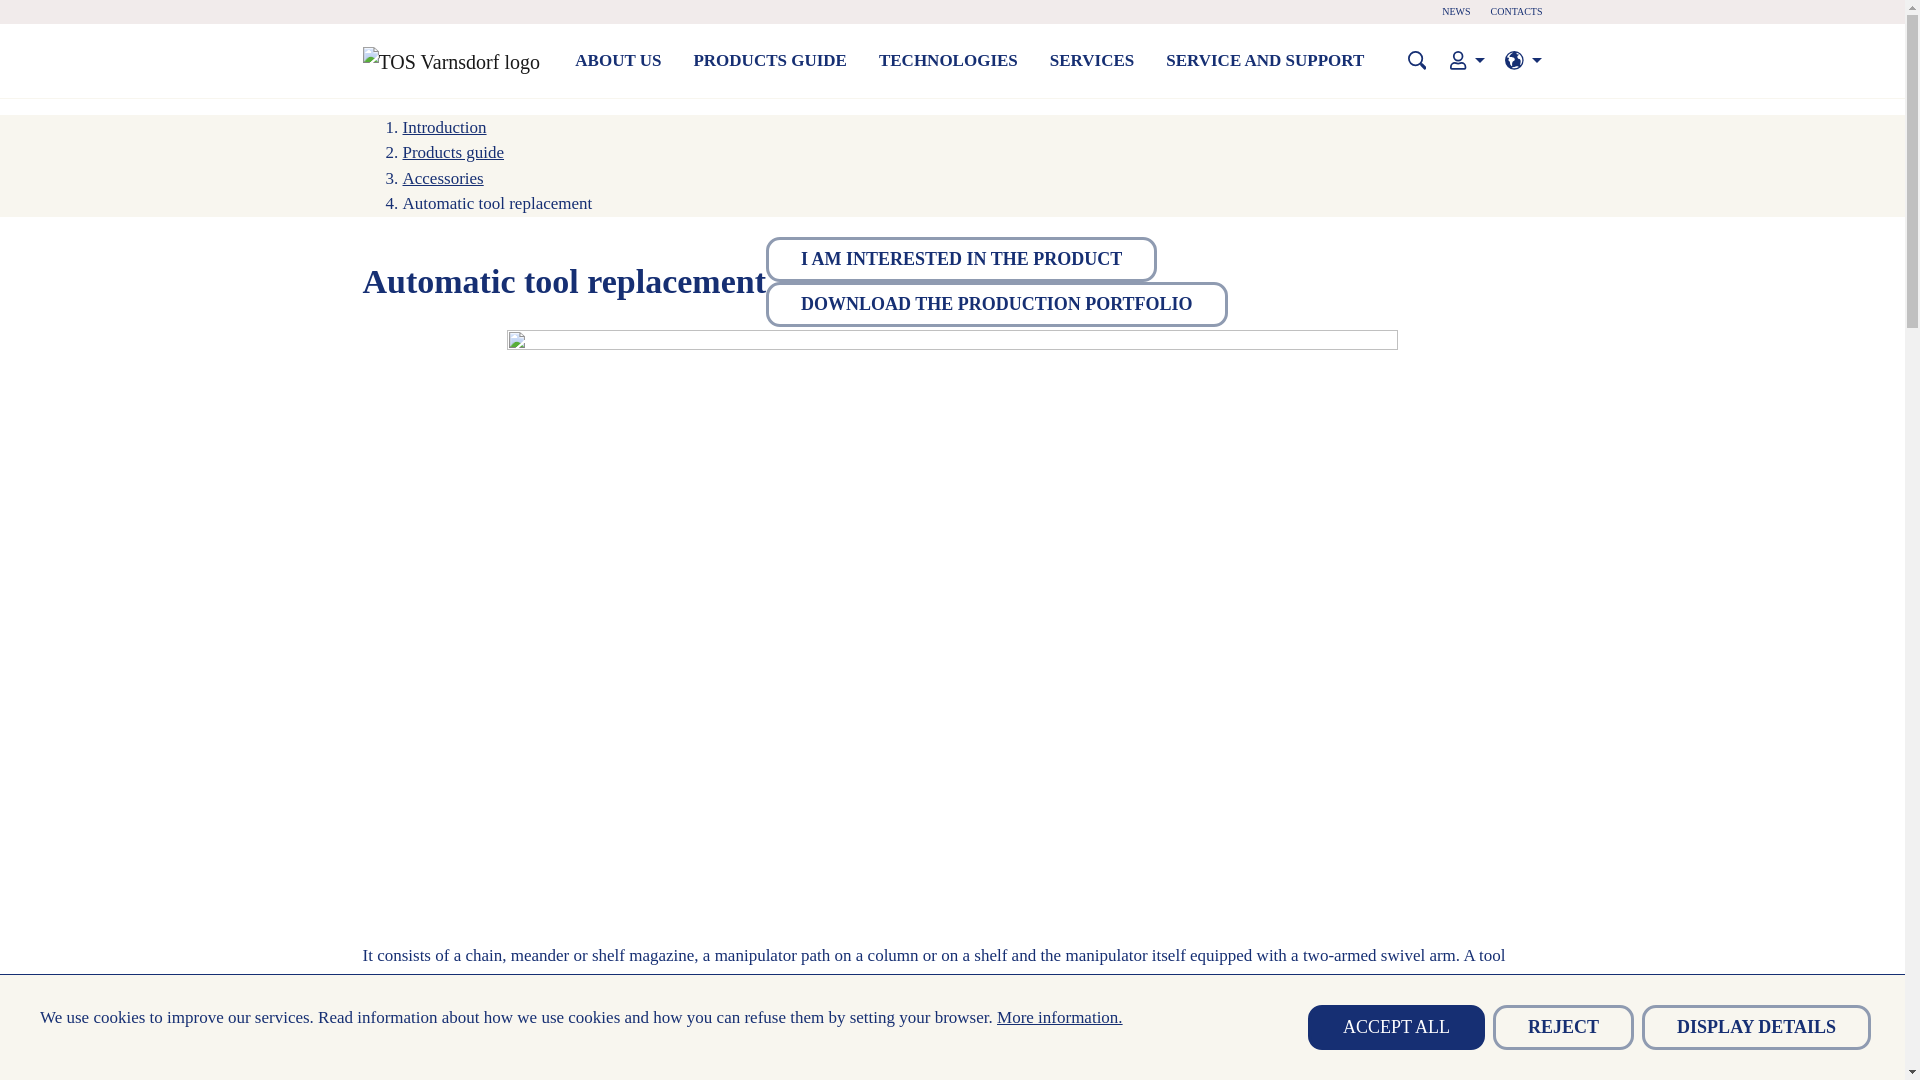 This screenshot has width=1920, height=1080. I want to click on TECHNOLOGIES, so click(948, 60).